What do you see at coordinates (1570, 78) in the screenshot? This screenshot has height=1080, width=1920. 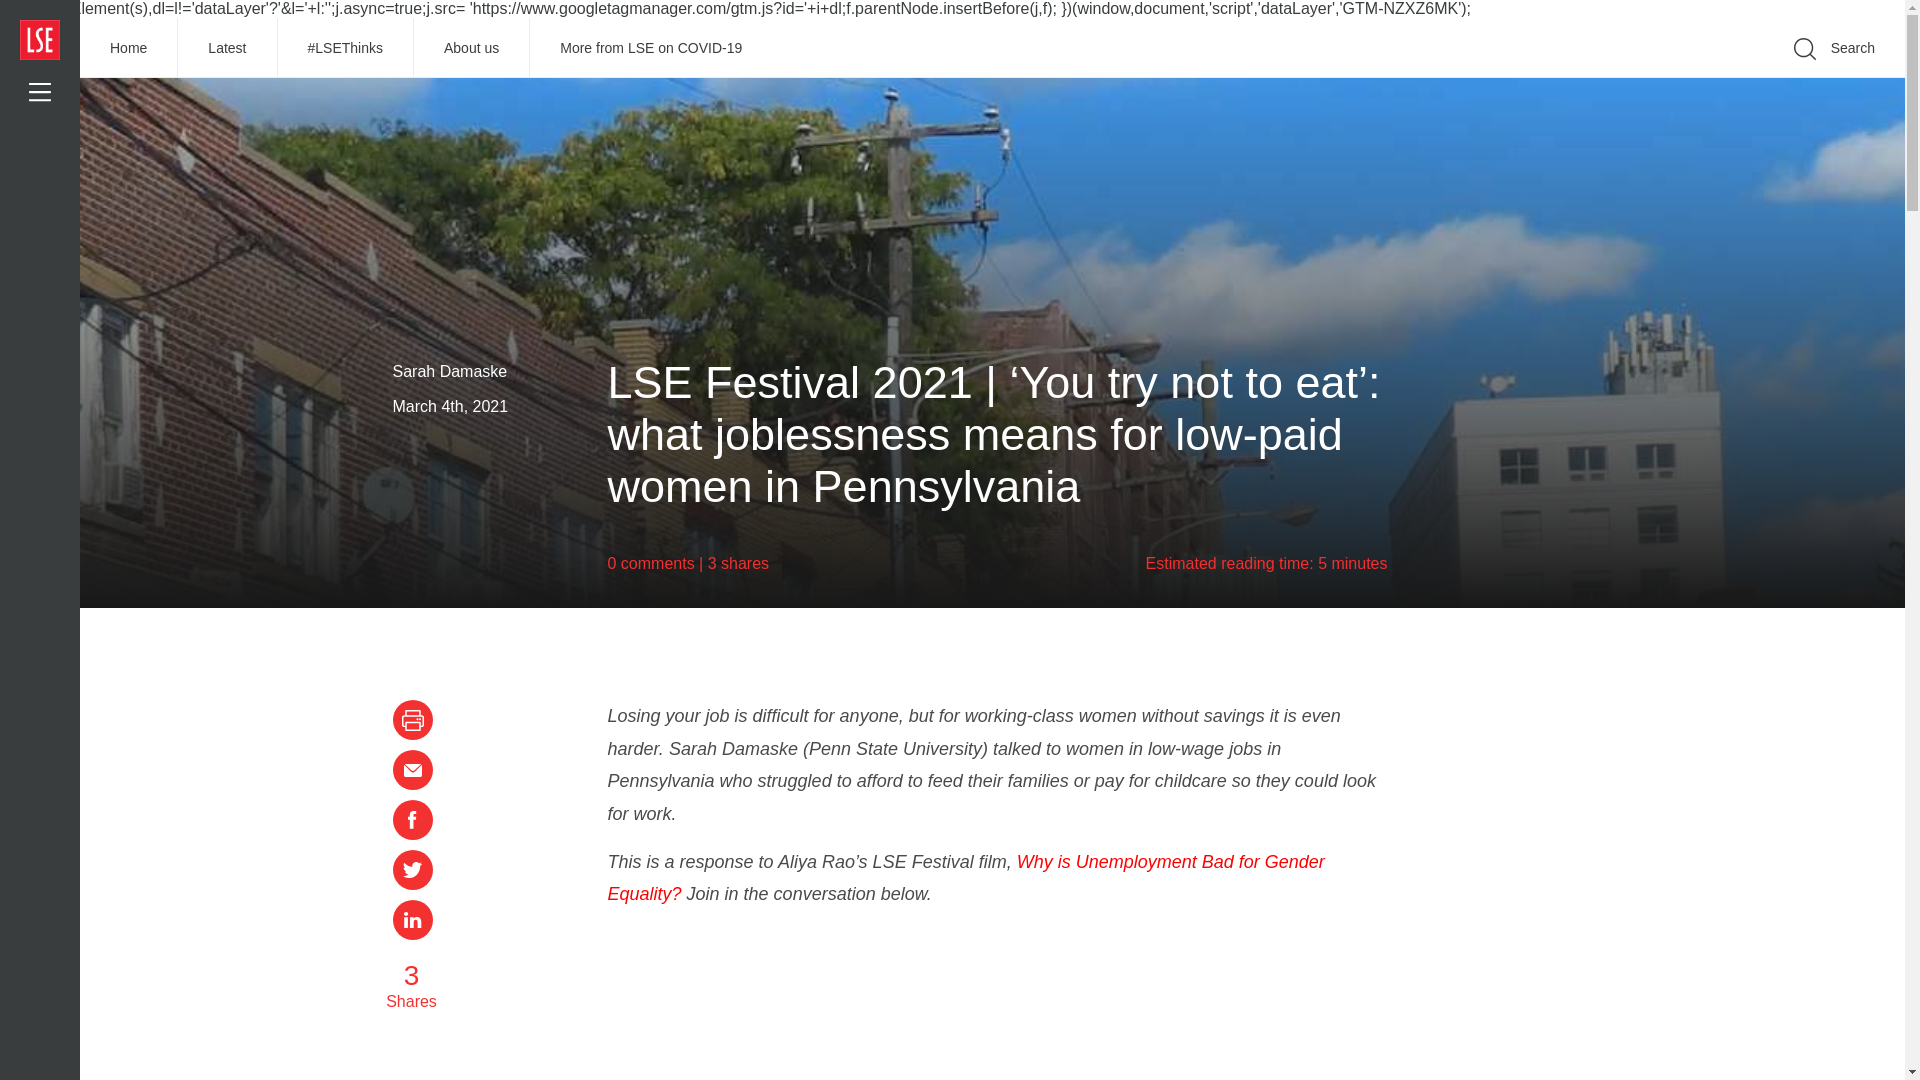 I see `Go` at bounding box center [1570, 78].